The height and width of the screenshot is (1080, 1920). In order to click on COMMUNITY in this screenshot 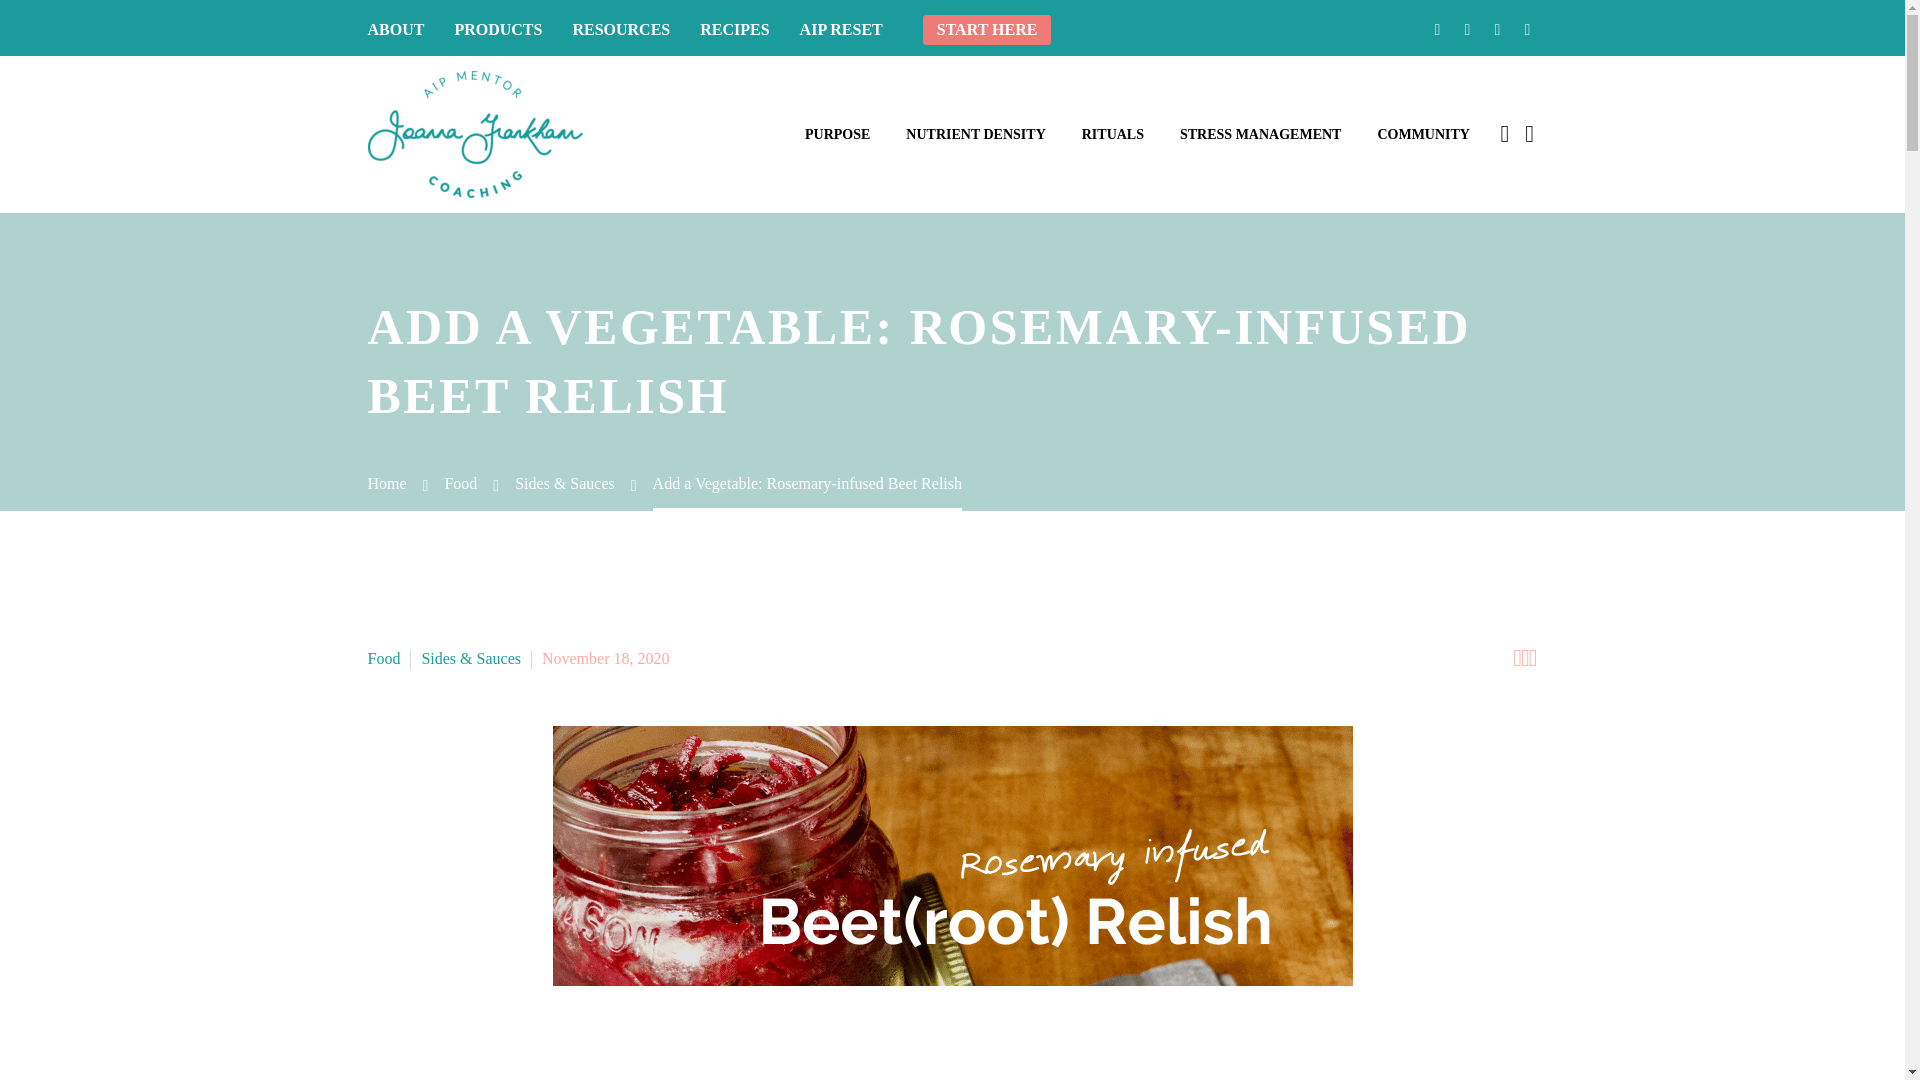, I will do `click(1422, 134)`.